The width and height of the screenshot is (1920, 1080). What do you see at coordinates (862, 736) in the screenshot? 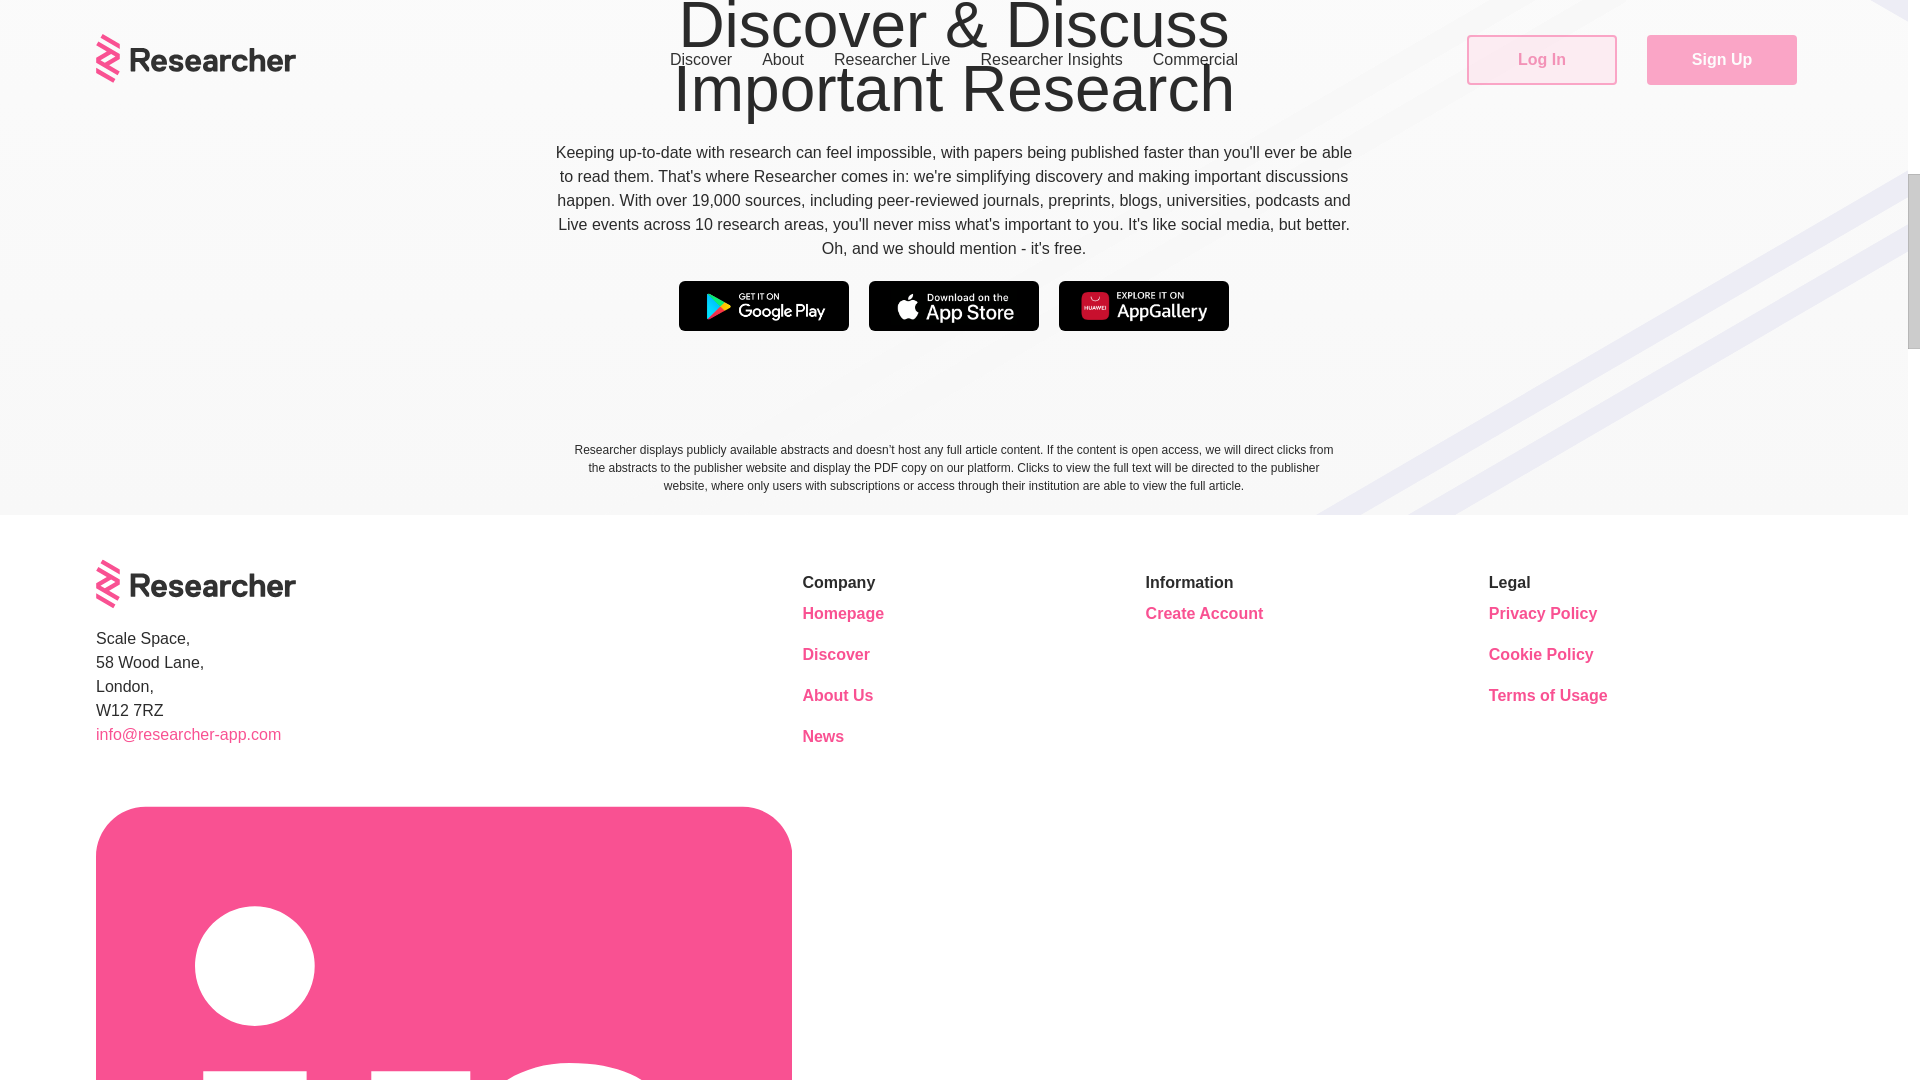
I see `News` at bounding box center [862, 736].